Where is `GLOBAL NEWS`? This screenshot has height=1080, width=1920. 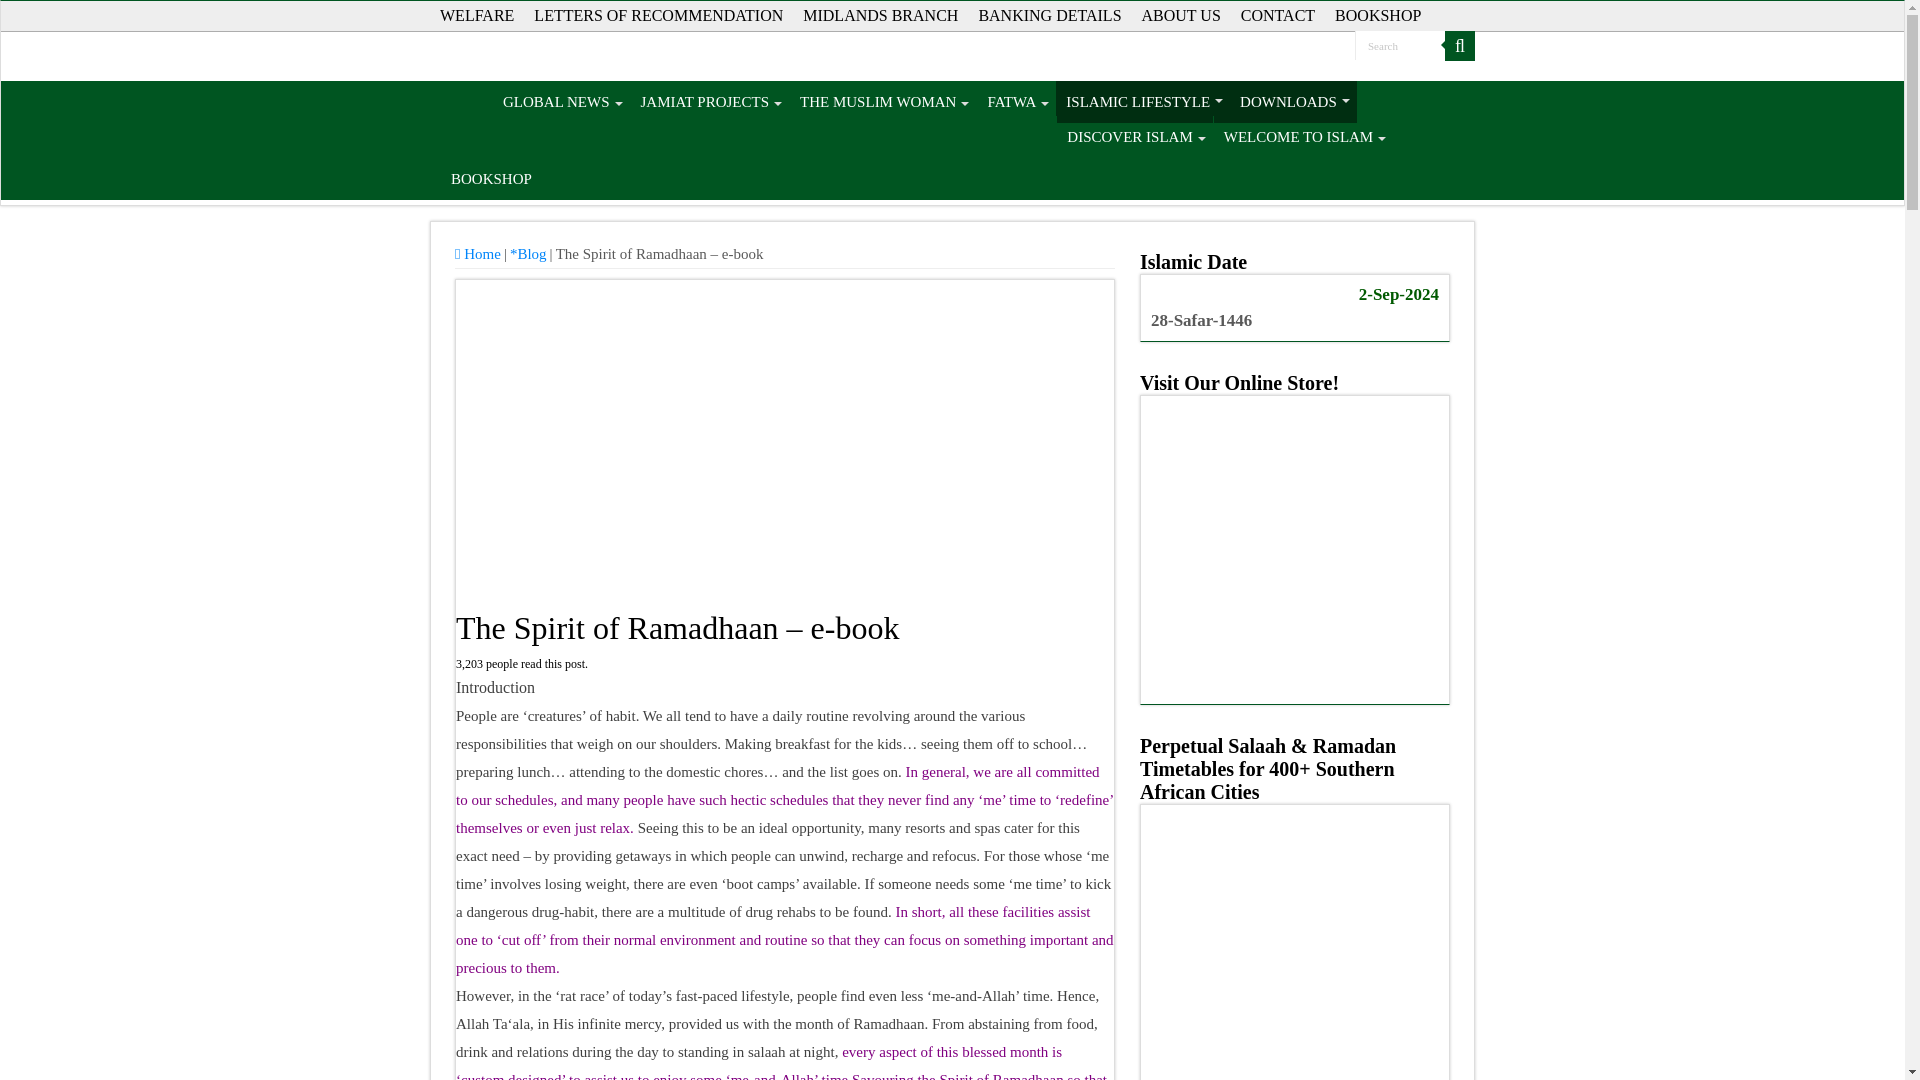
GLOBAL NEWS is located at coordinates (561, 102).